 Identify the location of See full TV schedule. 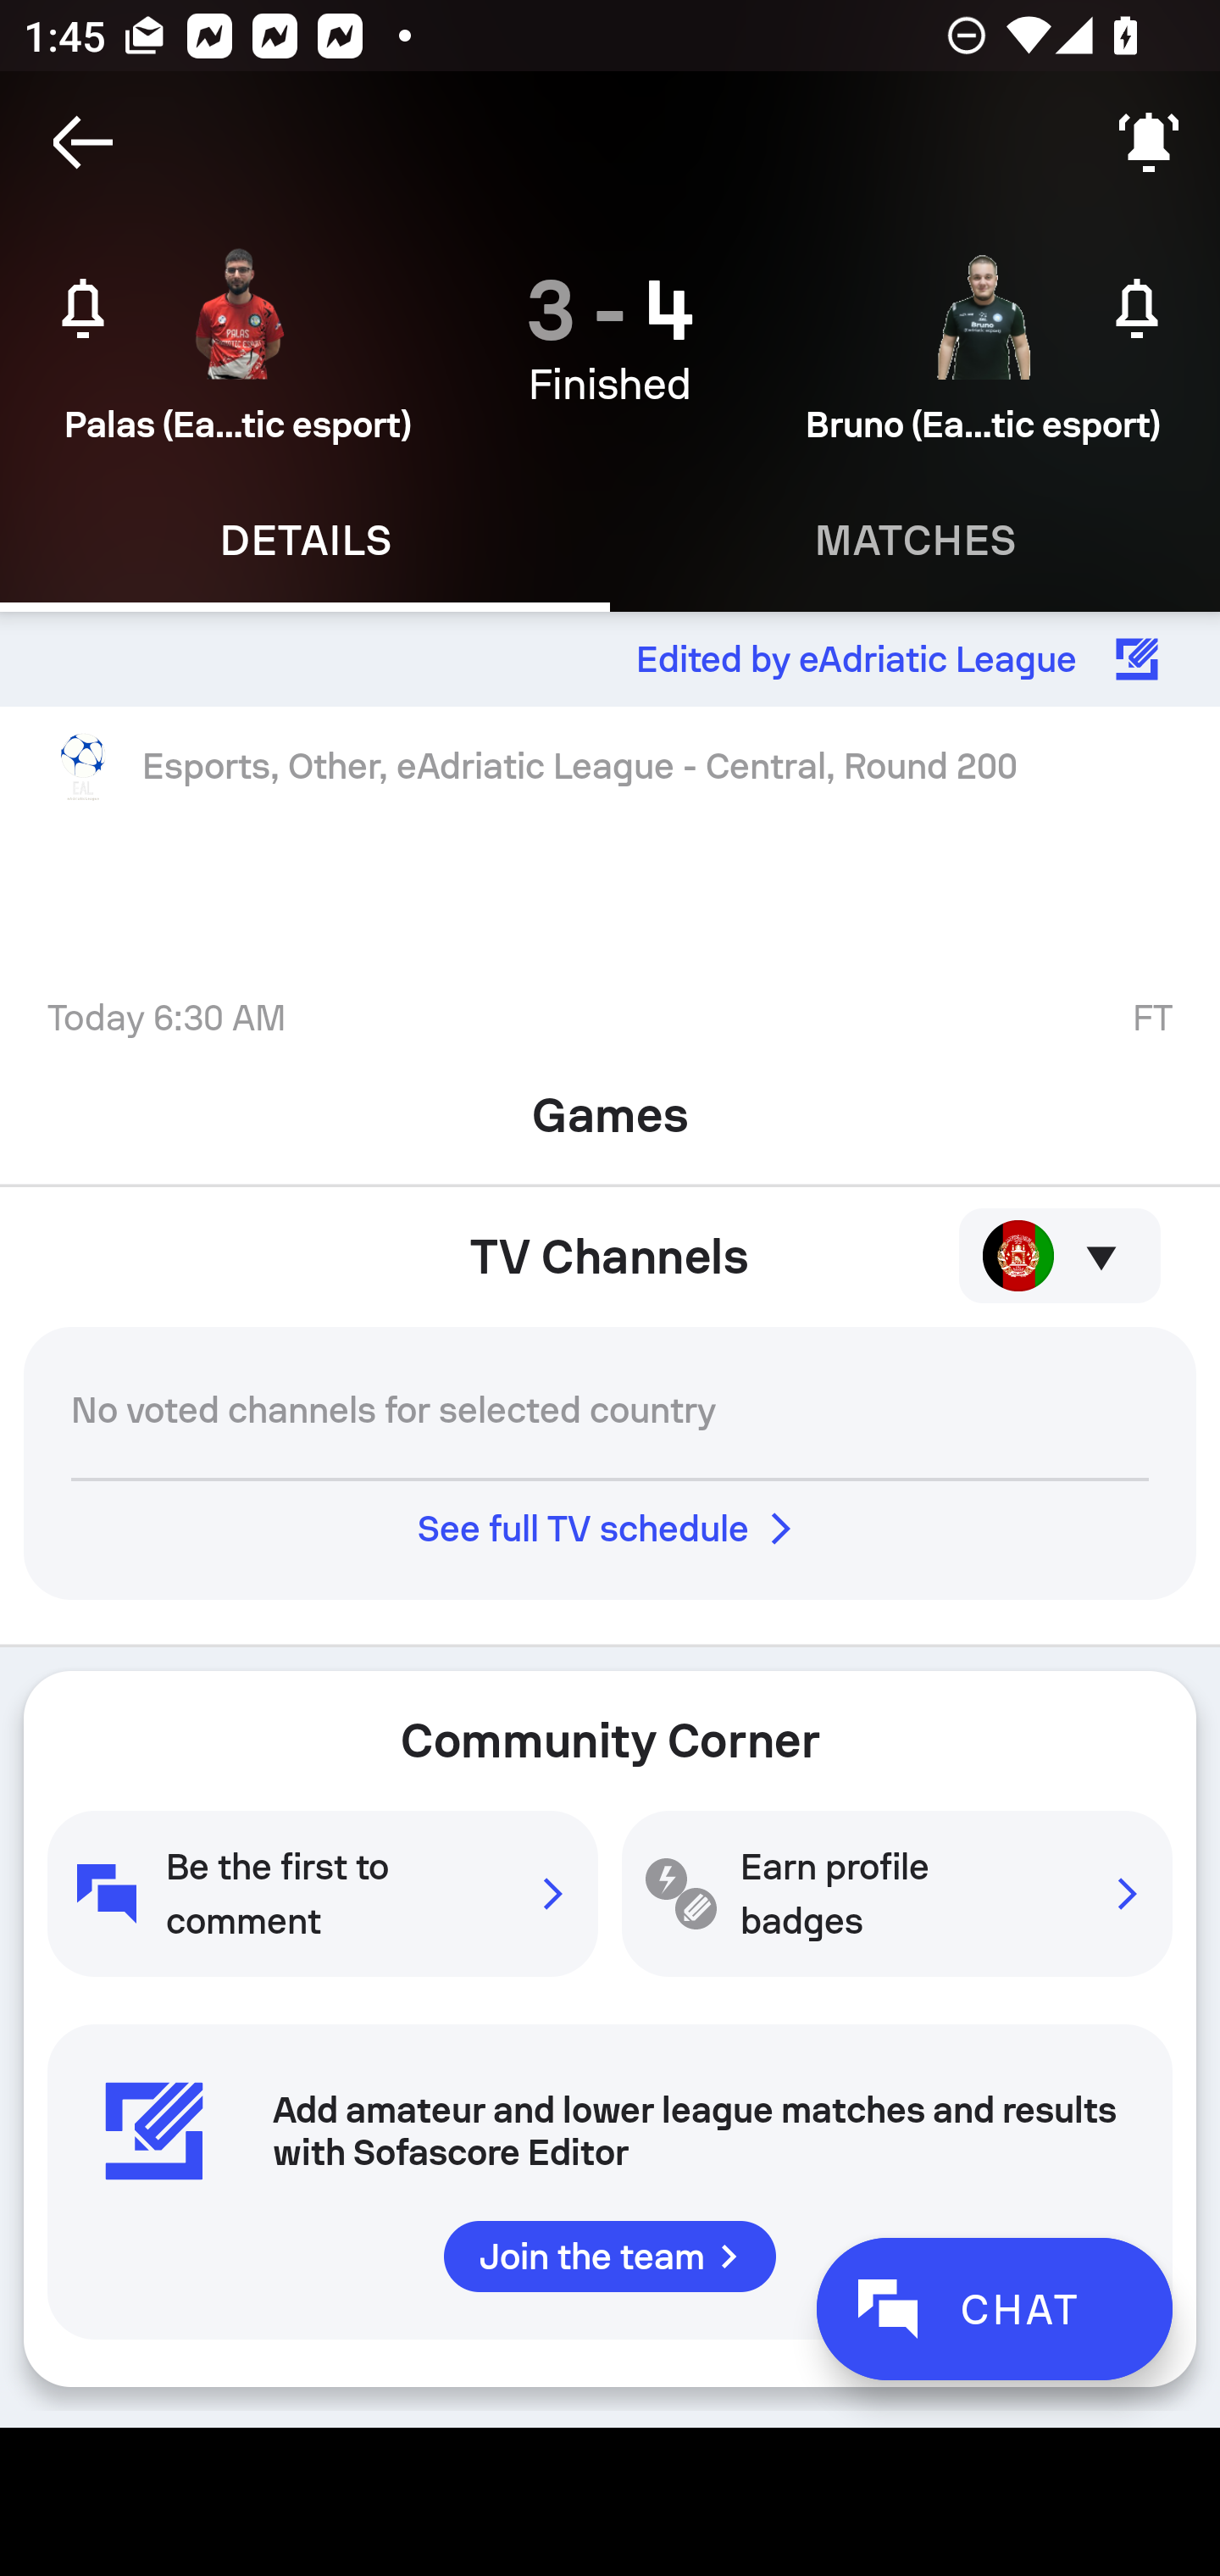
(610, 1529).